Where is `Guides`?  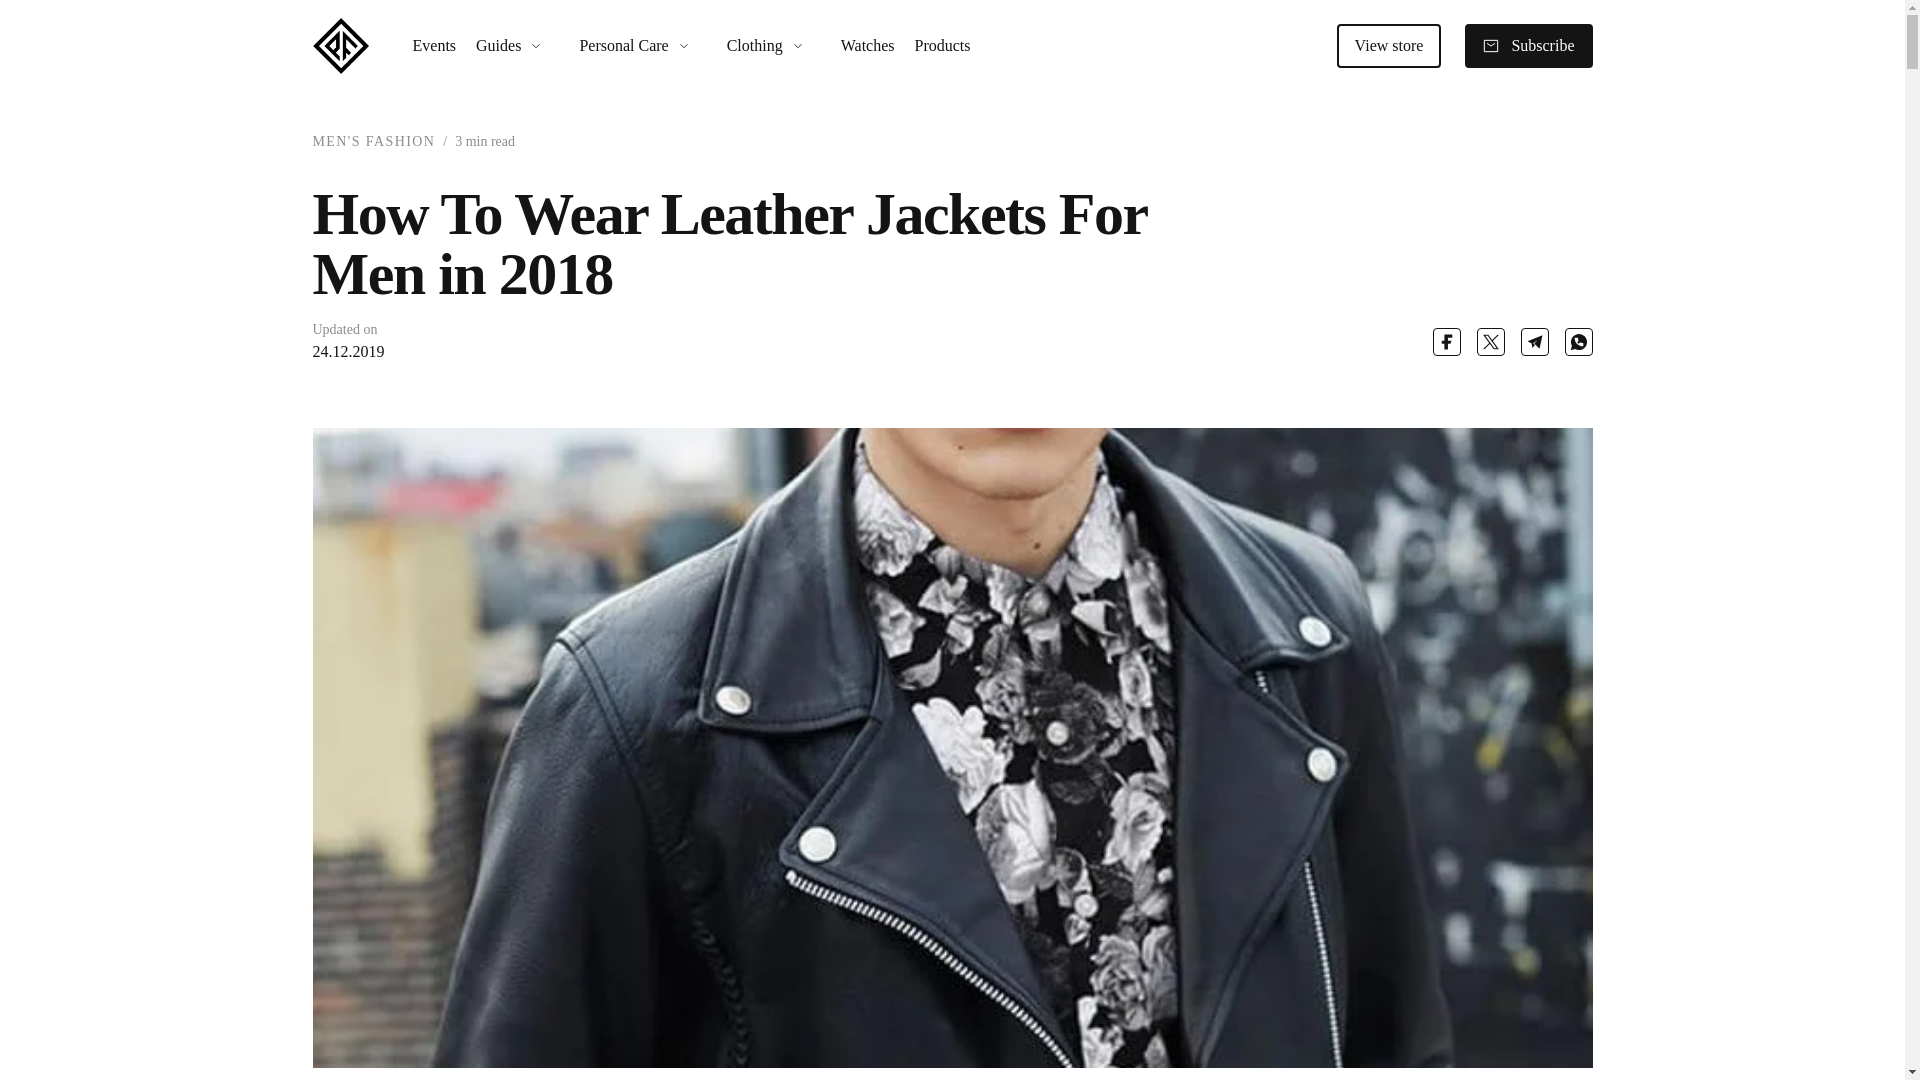 Guides is located at coordinates (507, 46).